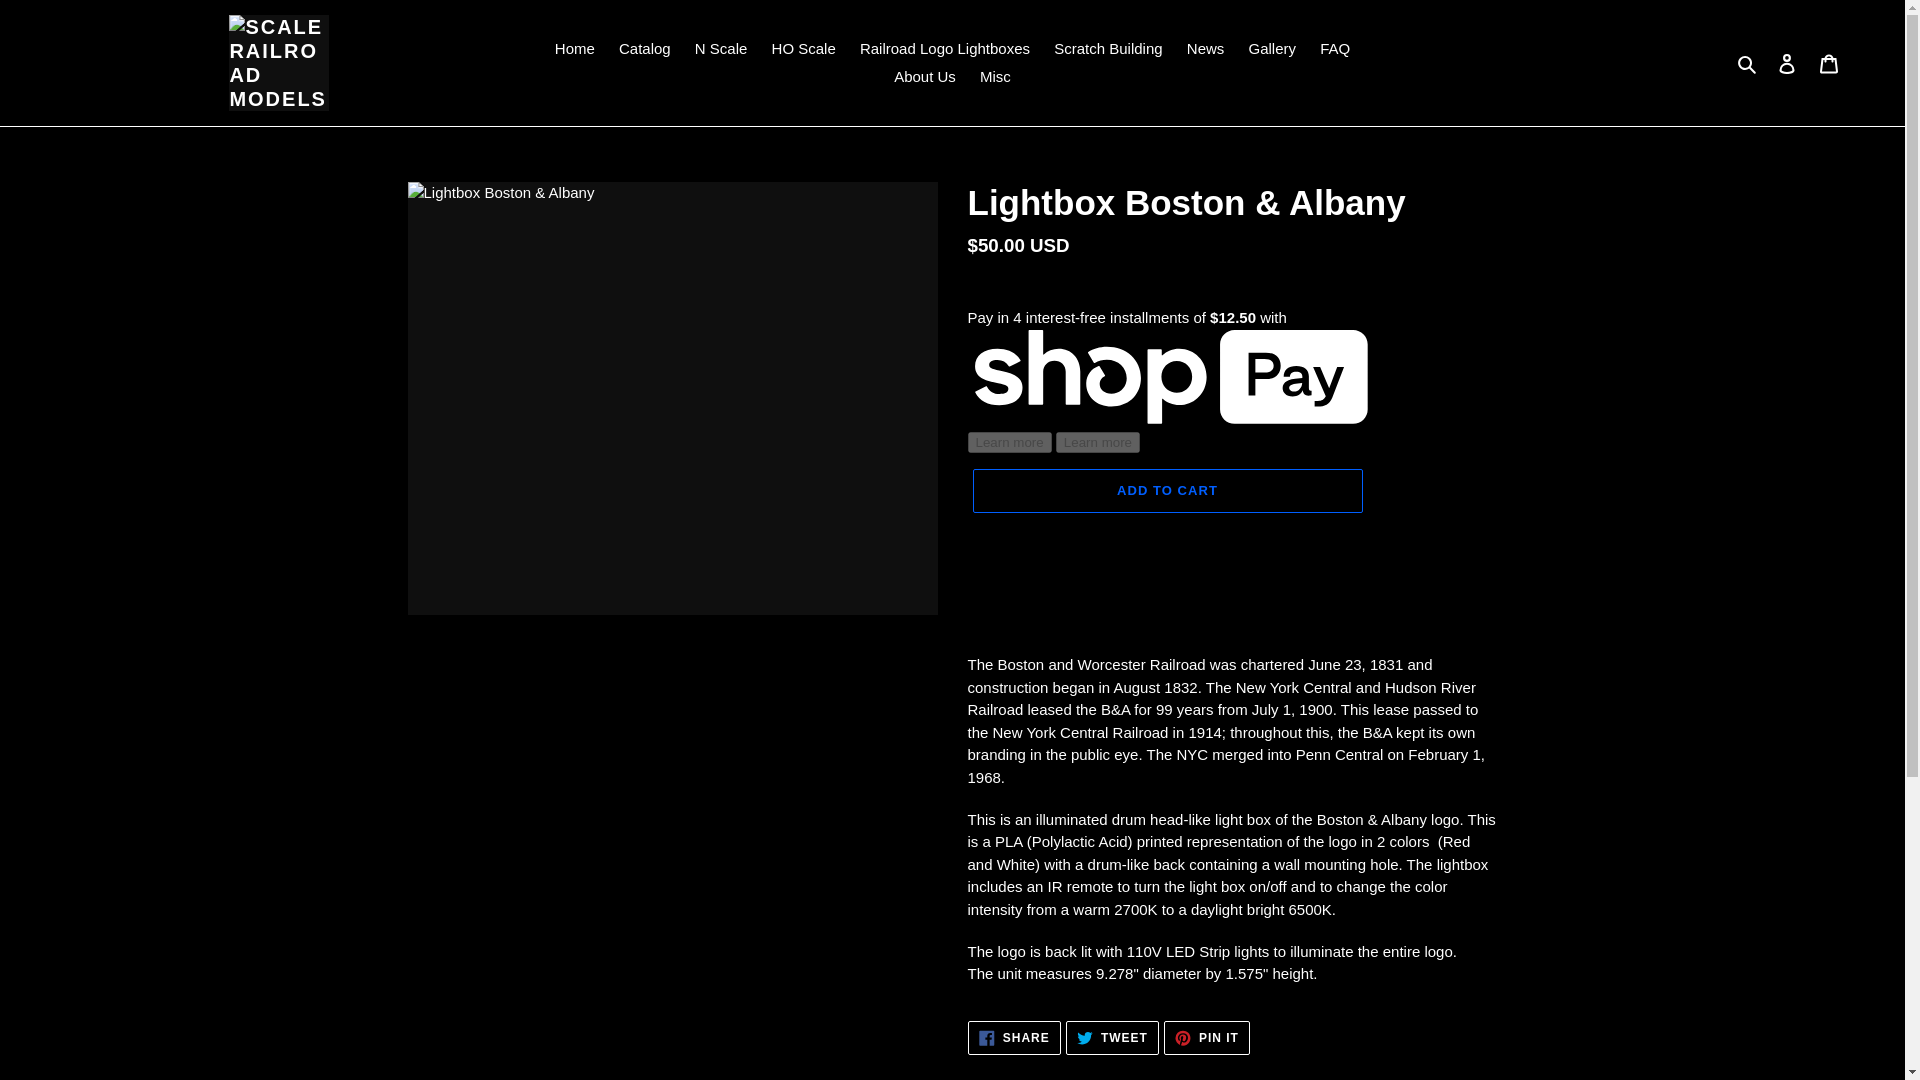 The image size is (1920, 1080). I want to click on Railroad Logo Lightboxes, so click(1108, 48).